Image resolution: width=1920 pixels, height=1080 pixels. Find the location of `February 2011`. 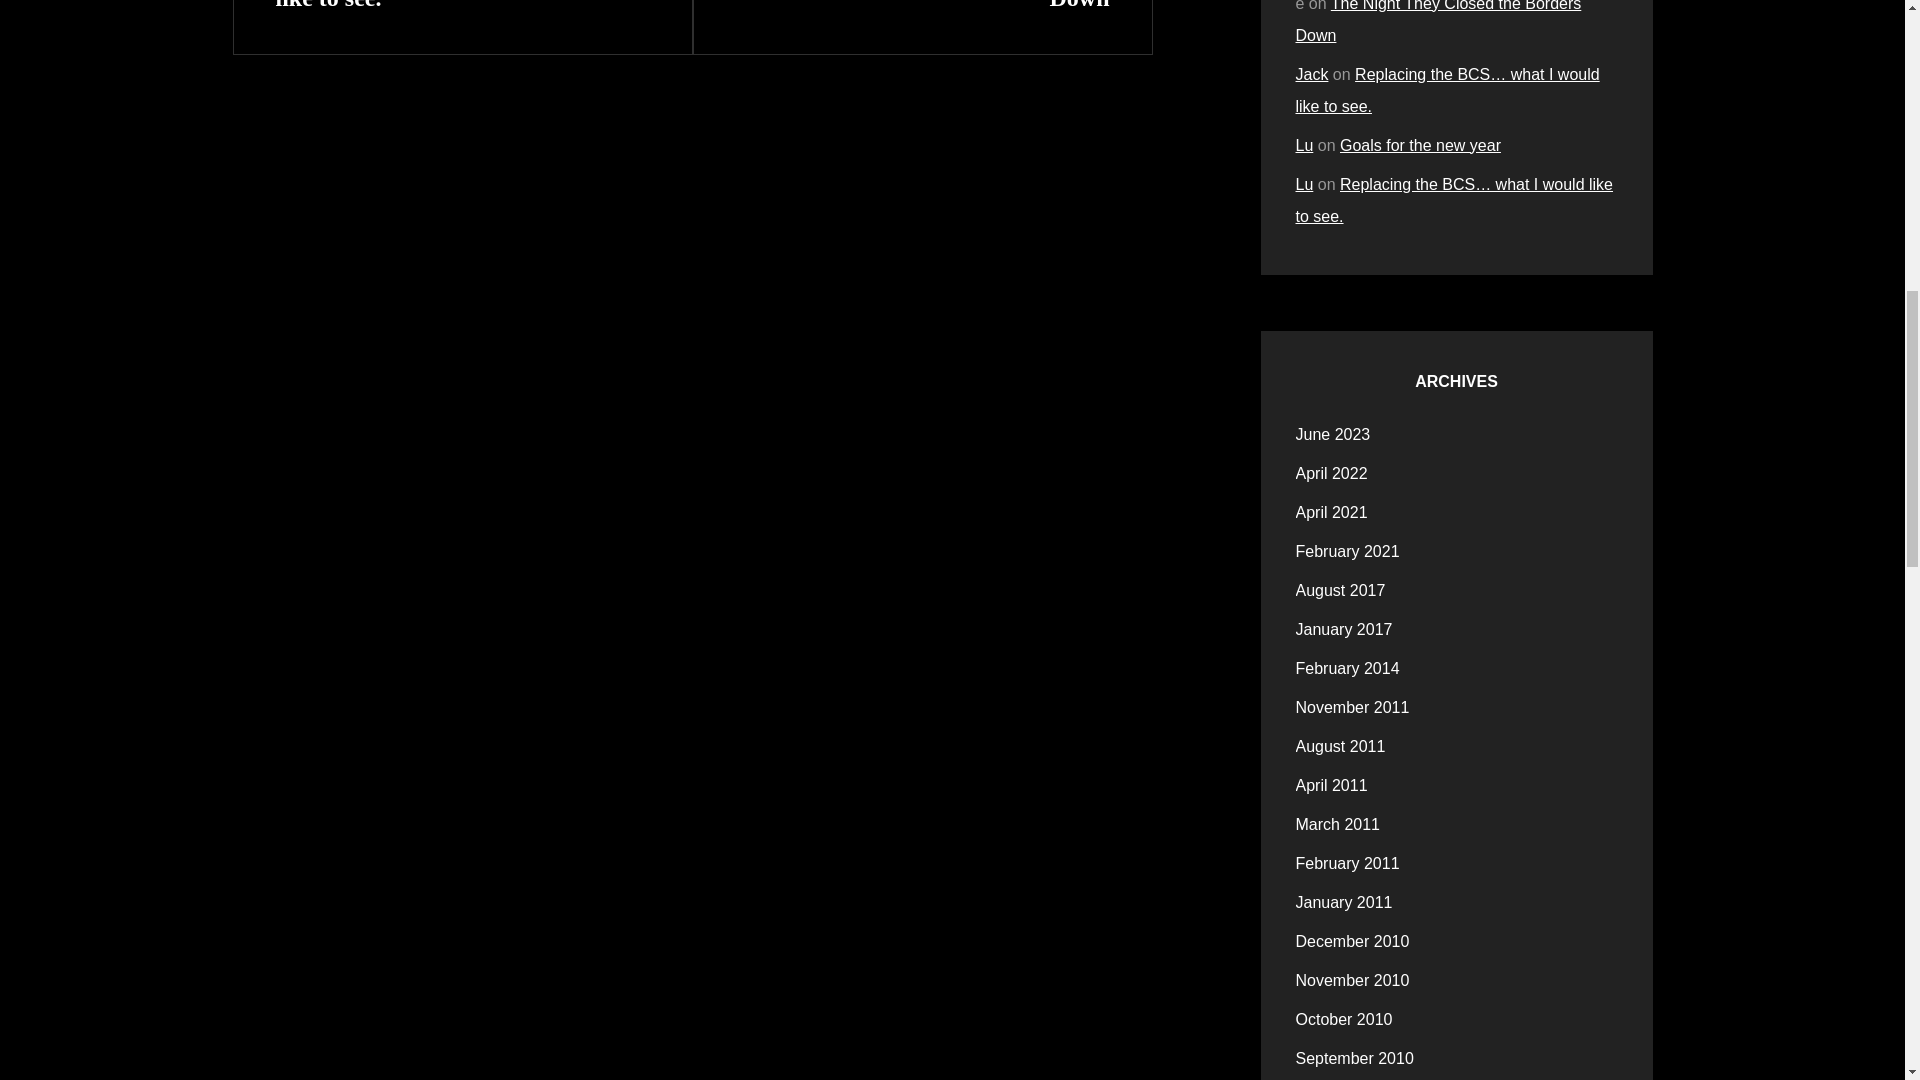

February 2011 is located at coordinates (1348, 668).